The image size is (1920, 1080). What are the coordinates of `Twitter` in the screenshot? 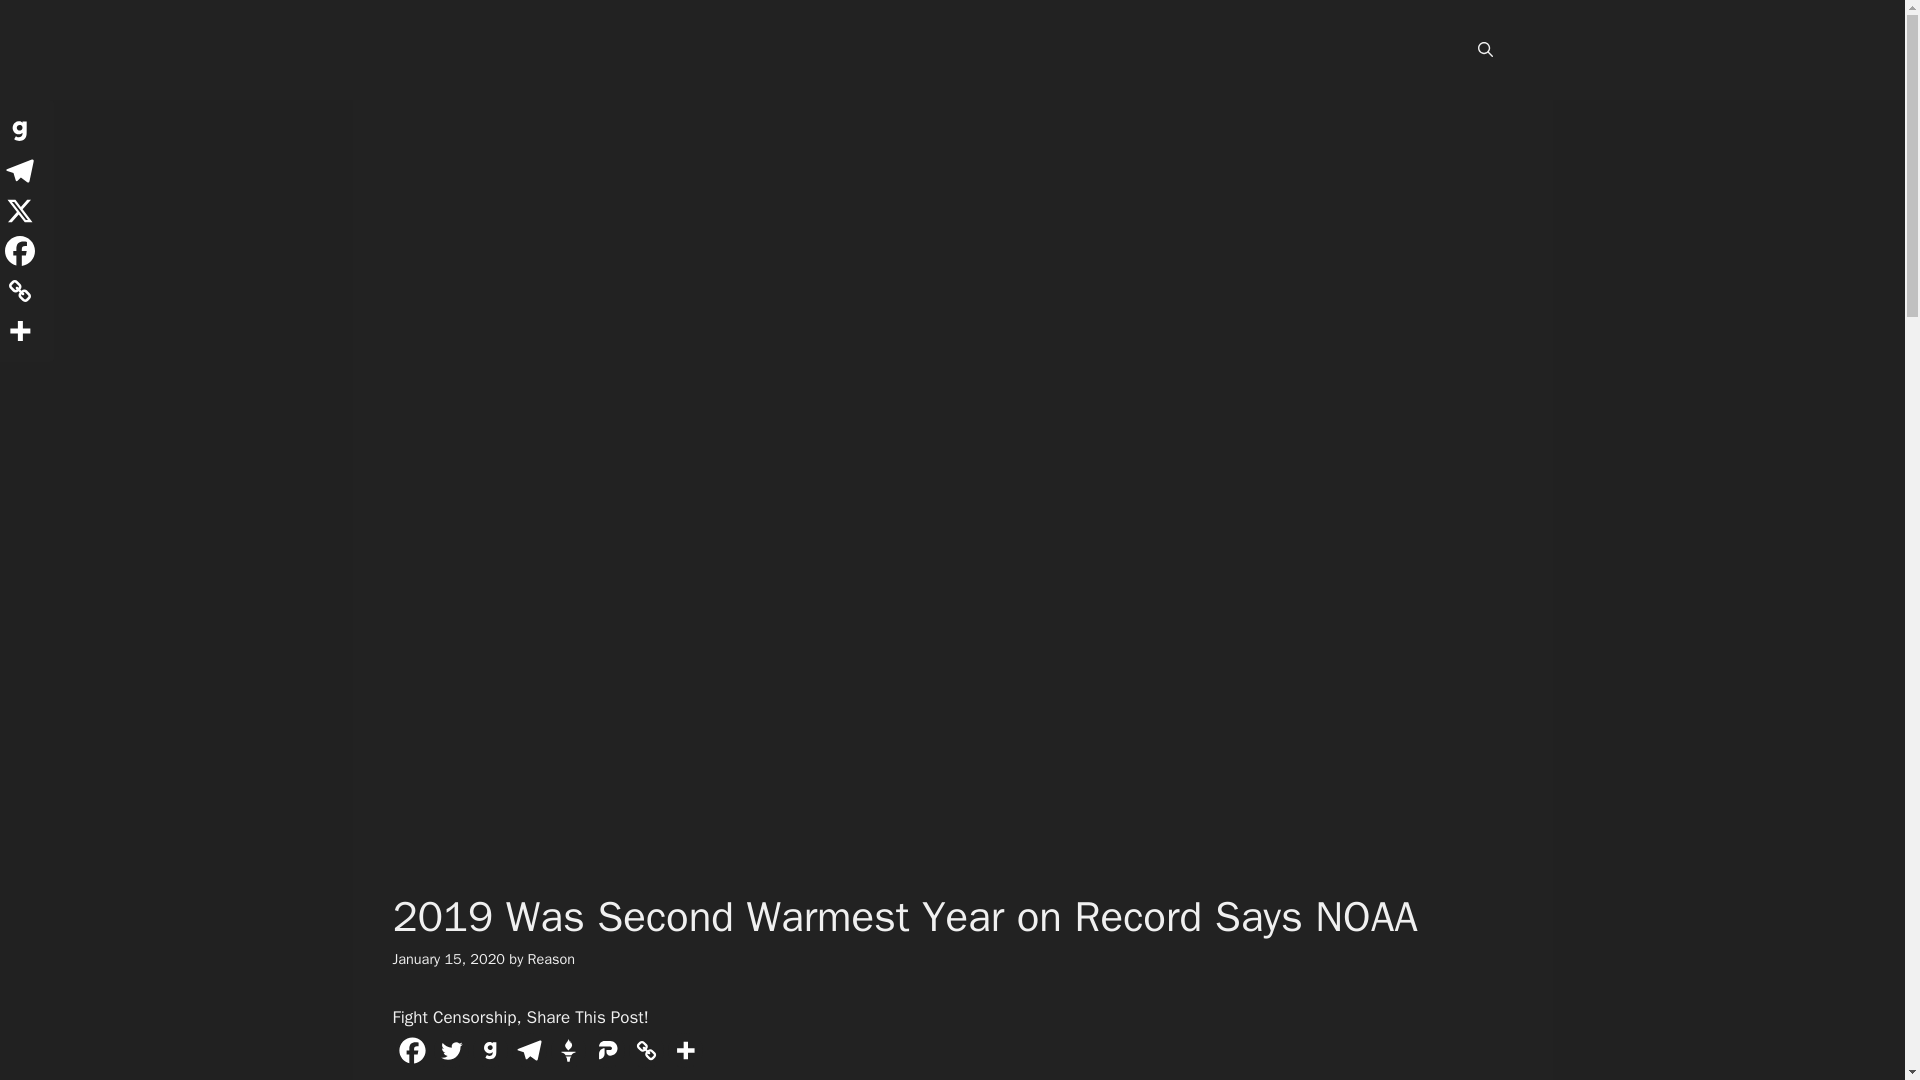 It's located at (450, 1050).